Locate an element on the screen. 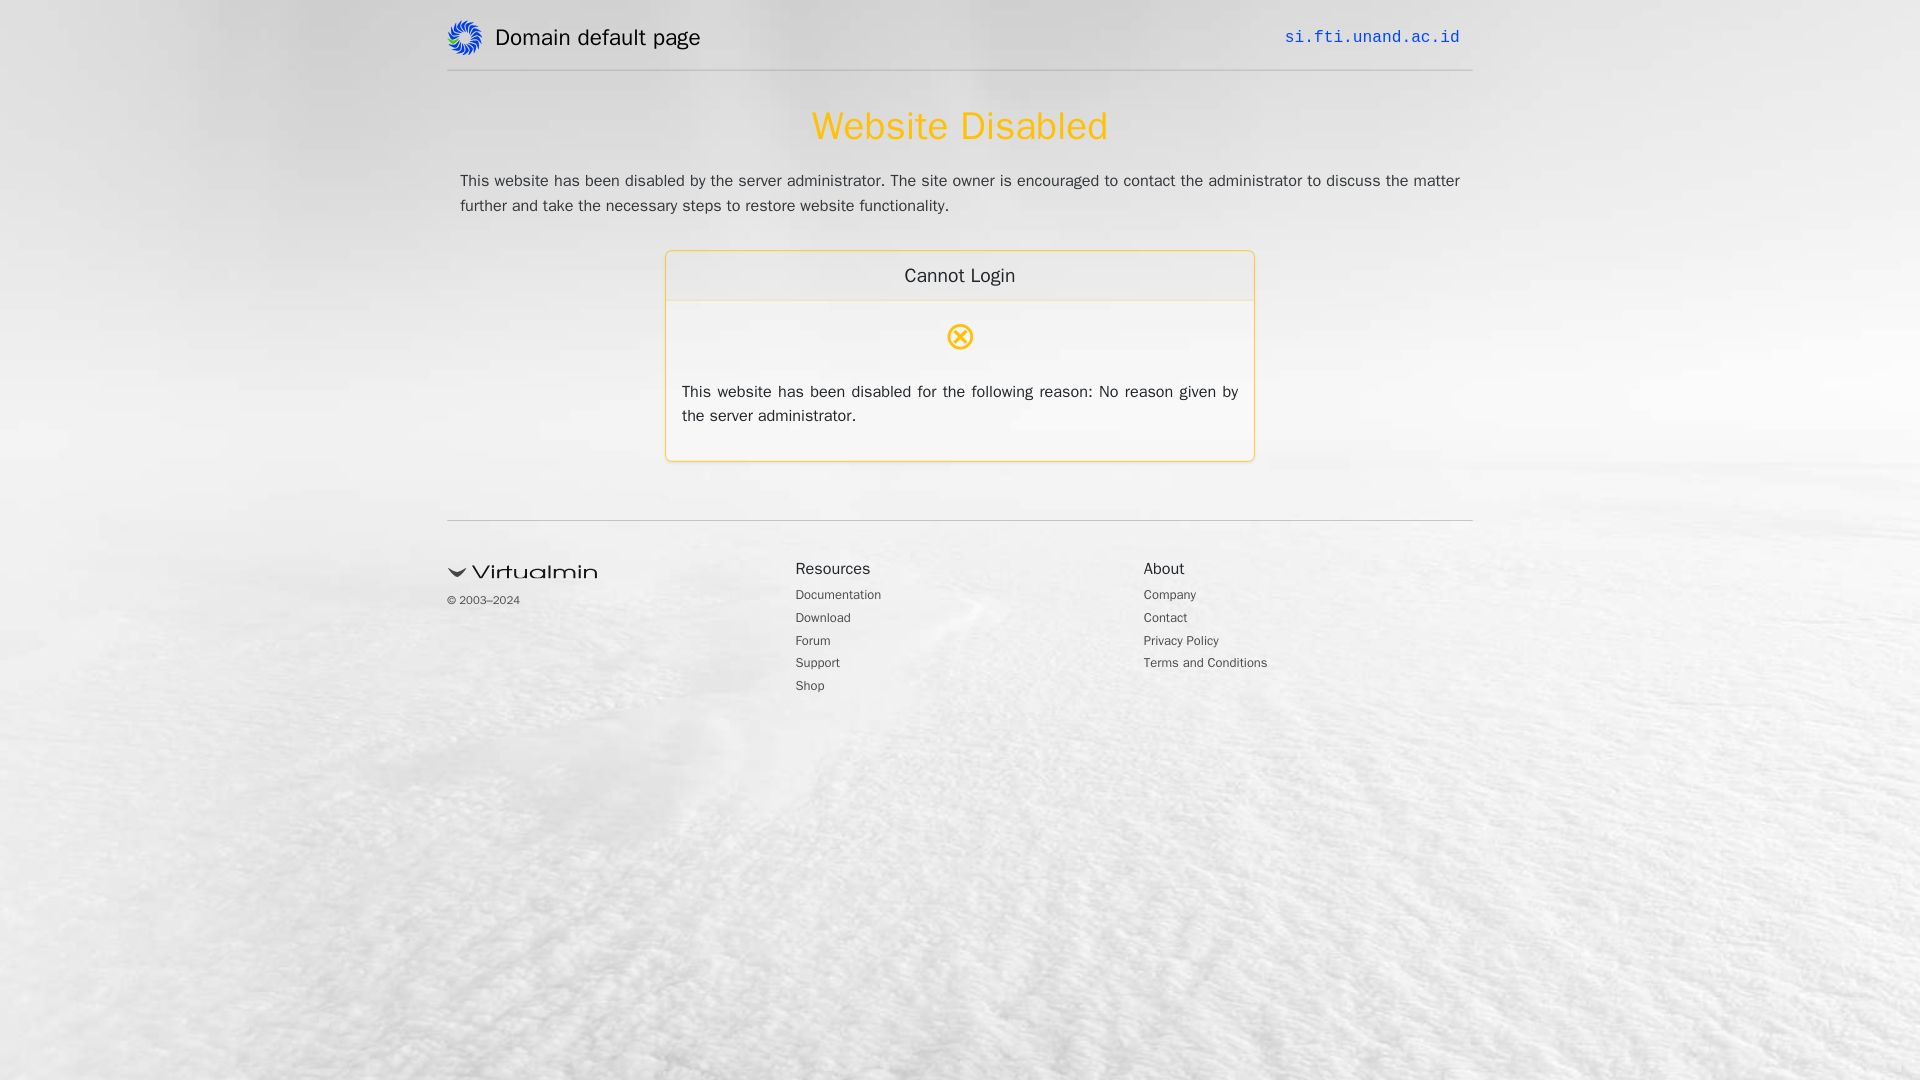  Contact is located at coordinates (1171, 620).